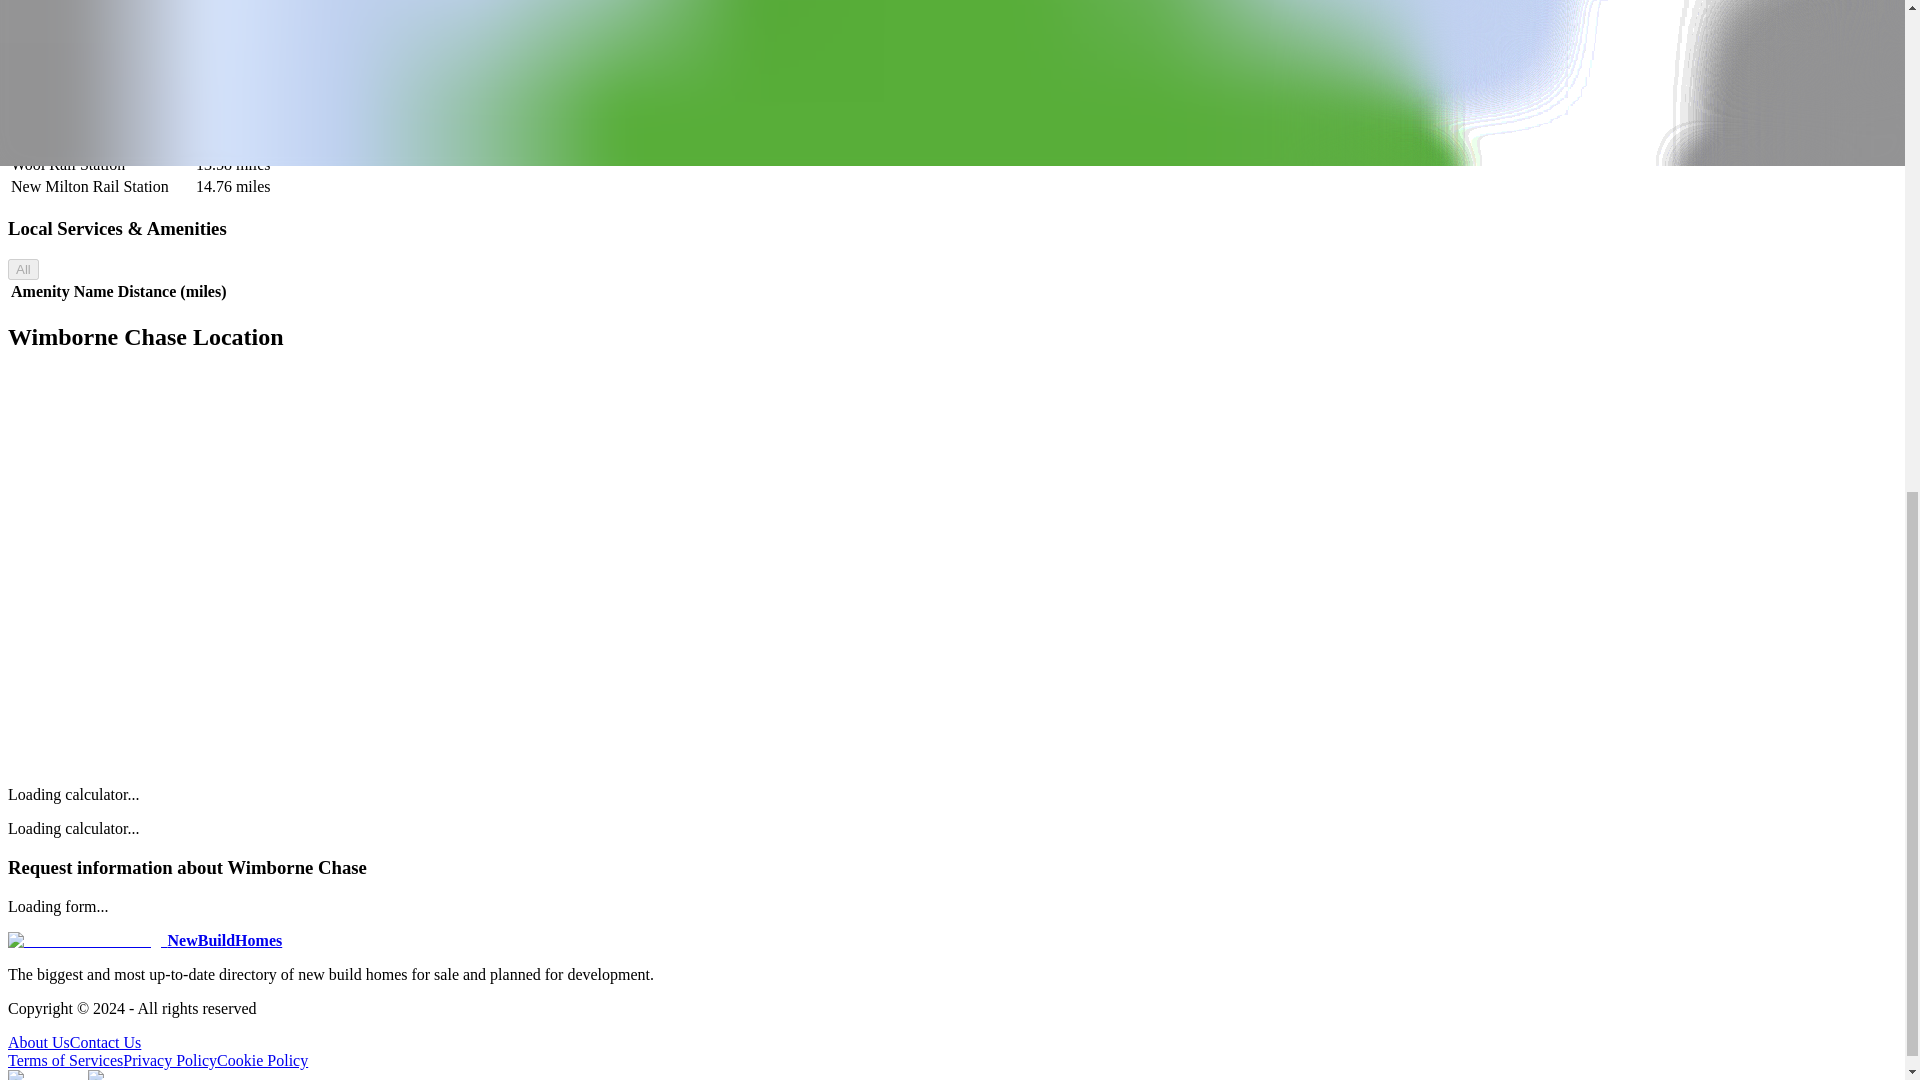 This screenshot has height=1080, width=1920. Describe the element at coordinates (106, 1042) in the screenshot. I see `Contact Us` at that location.